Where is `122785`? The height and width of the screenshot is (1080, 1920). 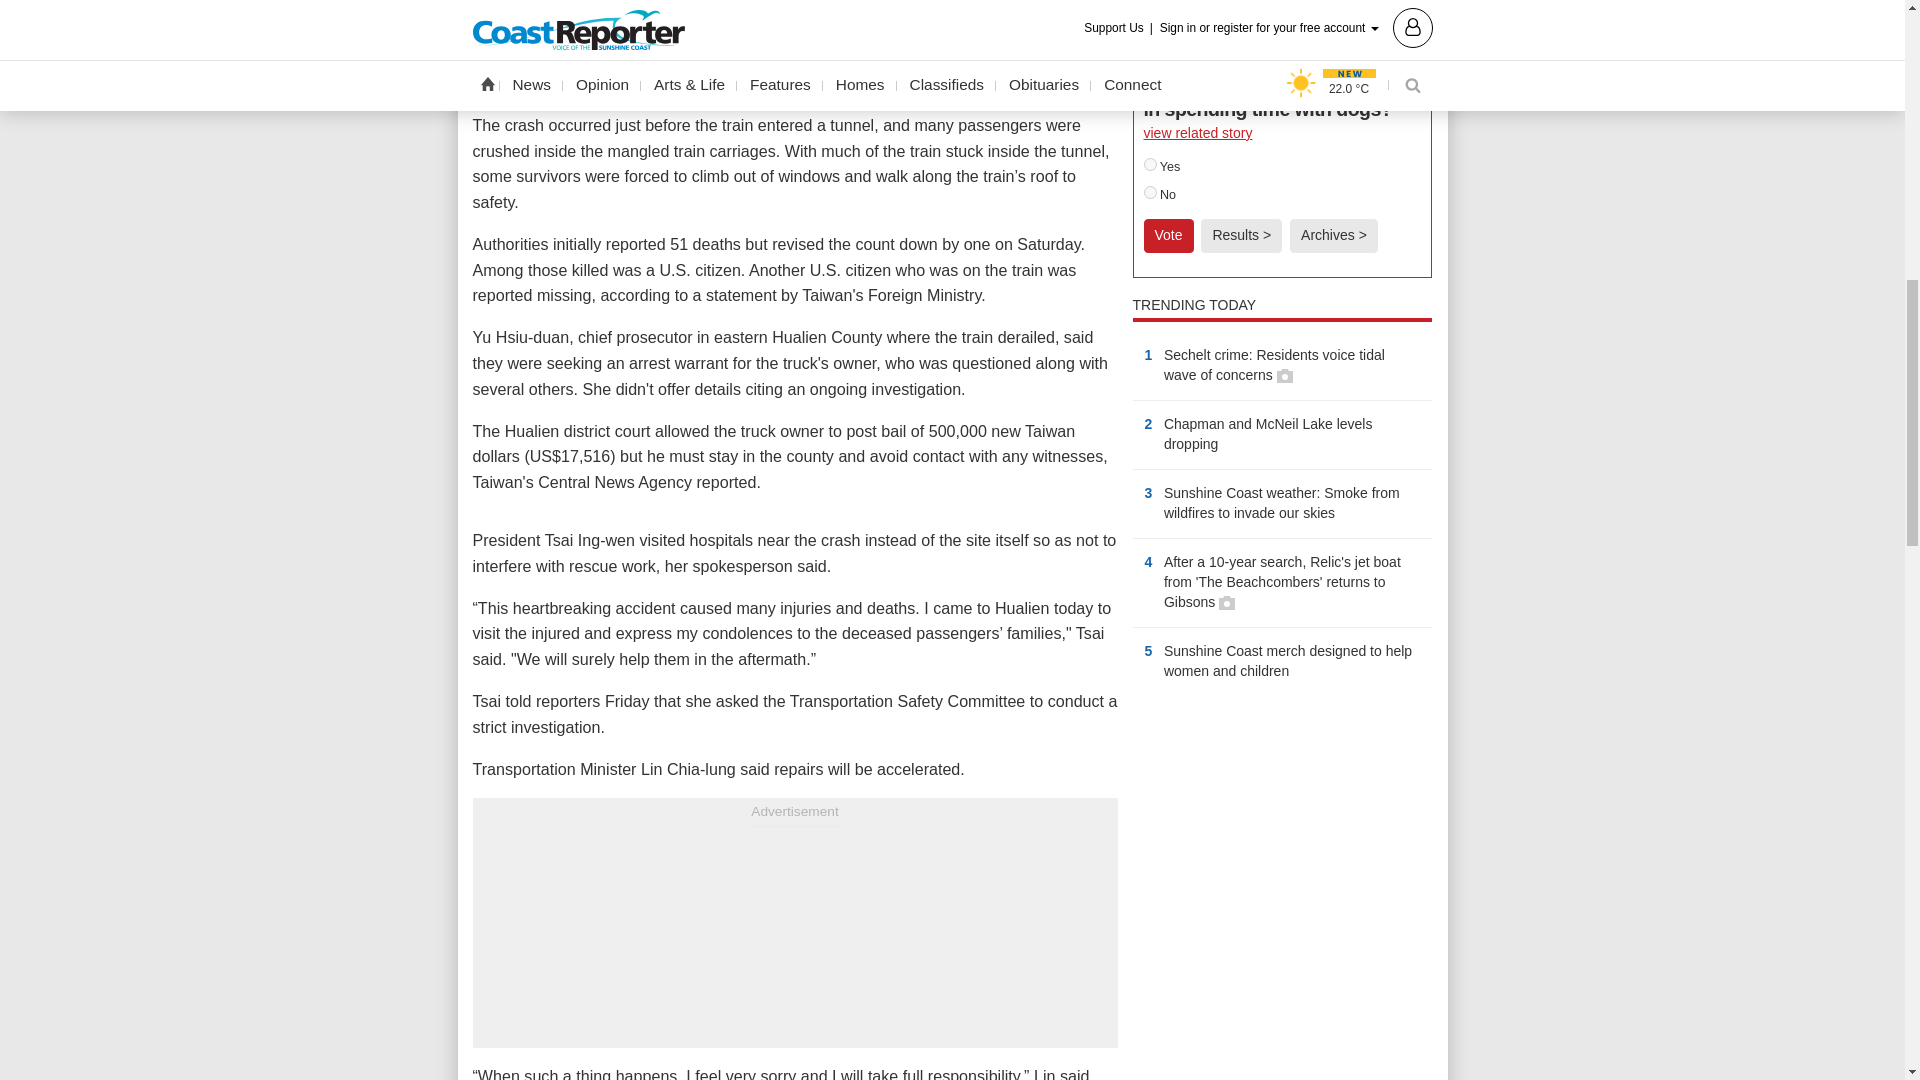 122785 is located at coordinates (1150, 192).